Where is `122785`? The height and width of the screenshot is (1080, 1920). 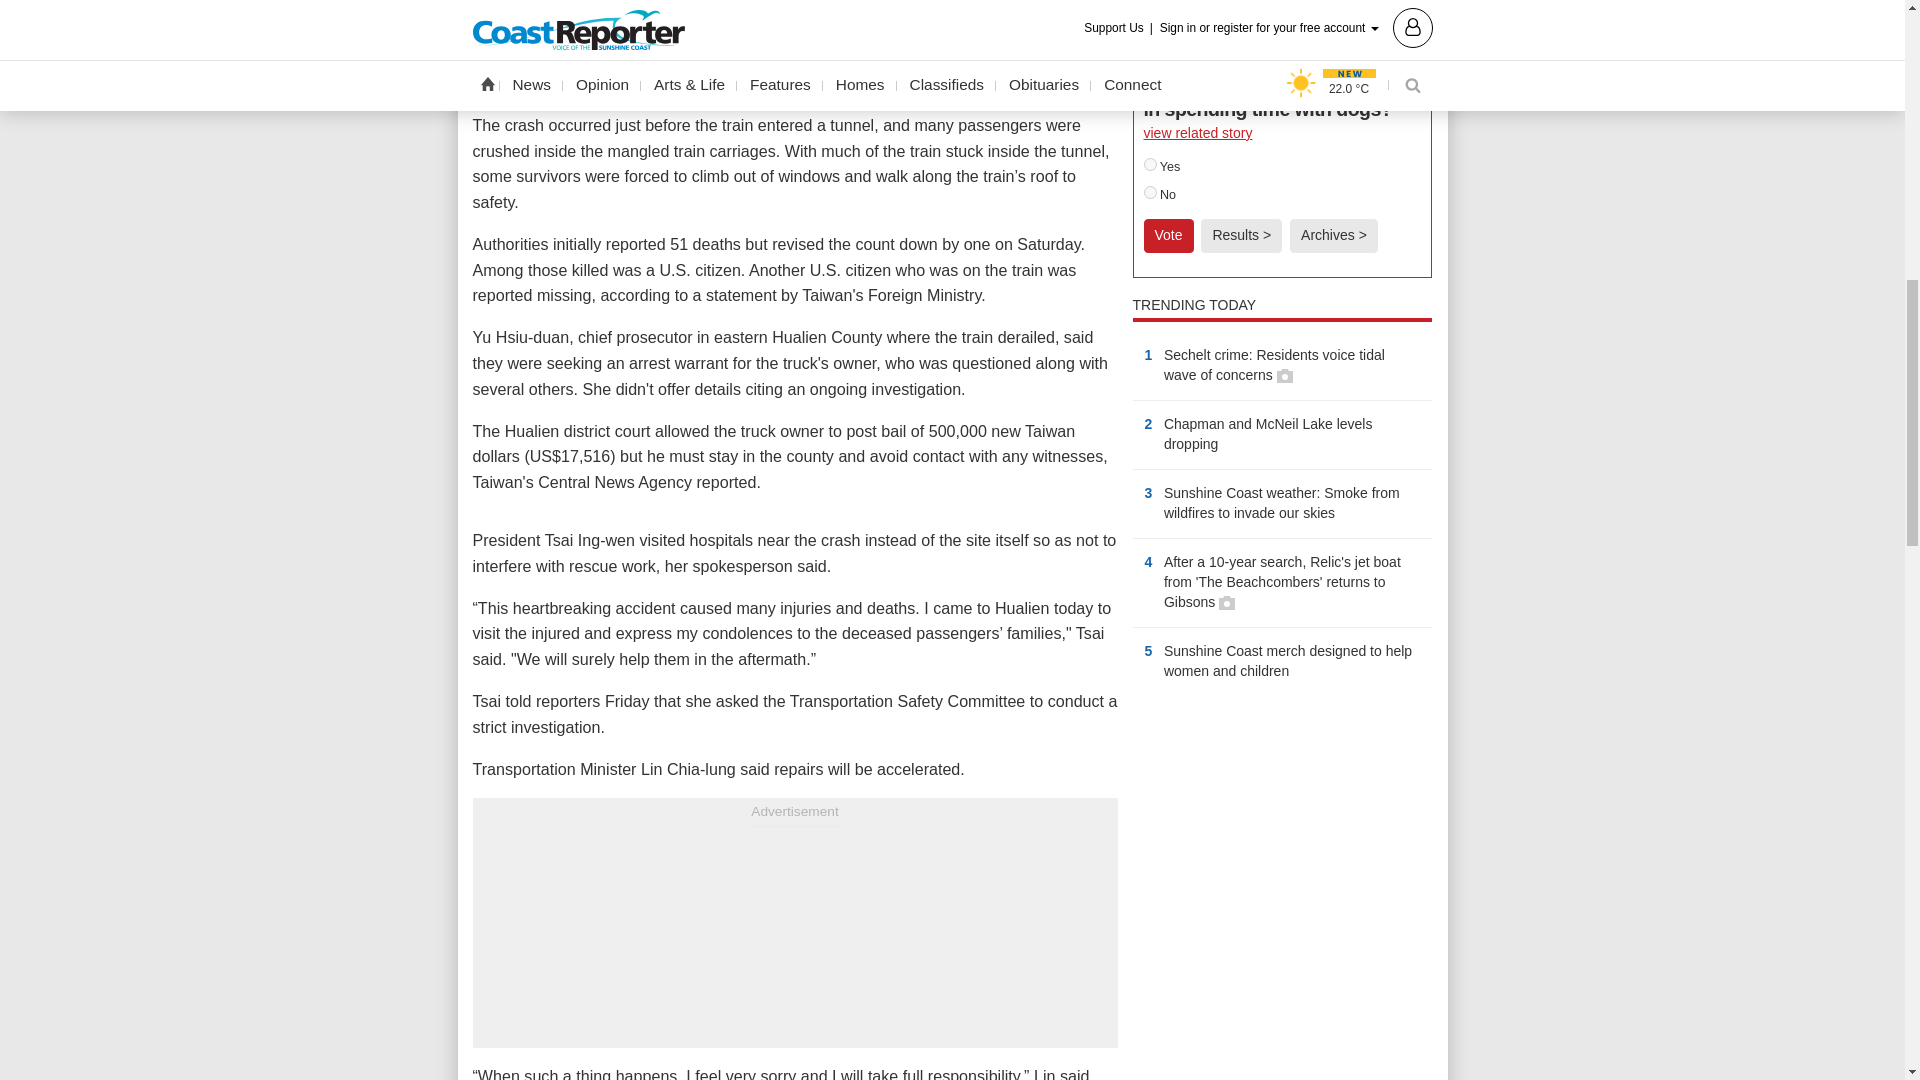 122785 is located at coordinates (1150, 192).